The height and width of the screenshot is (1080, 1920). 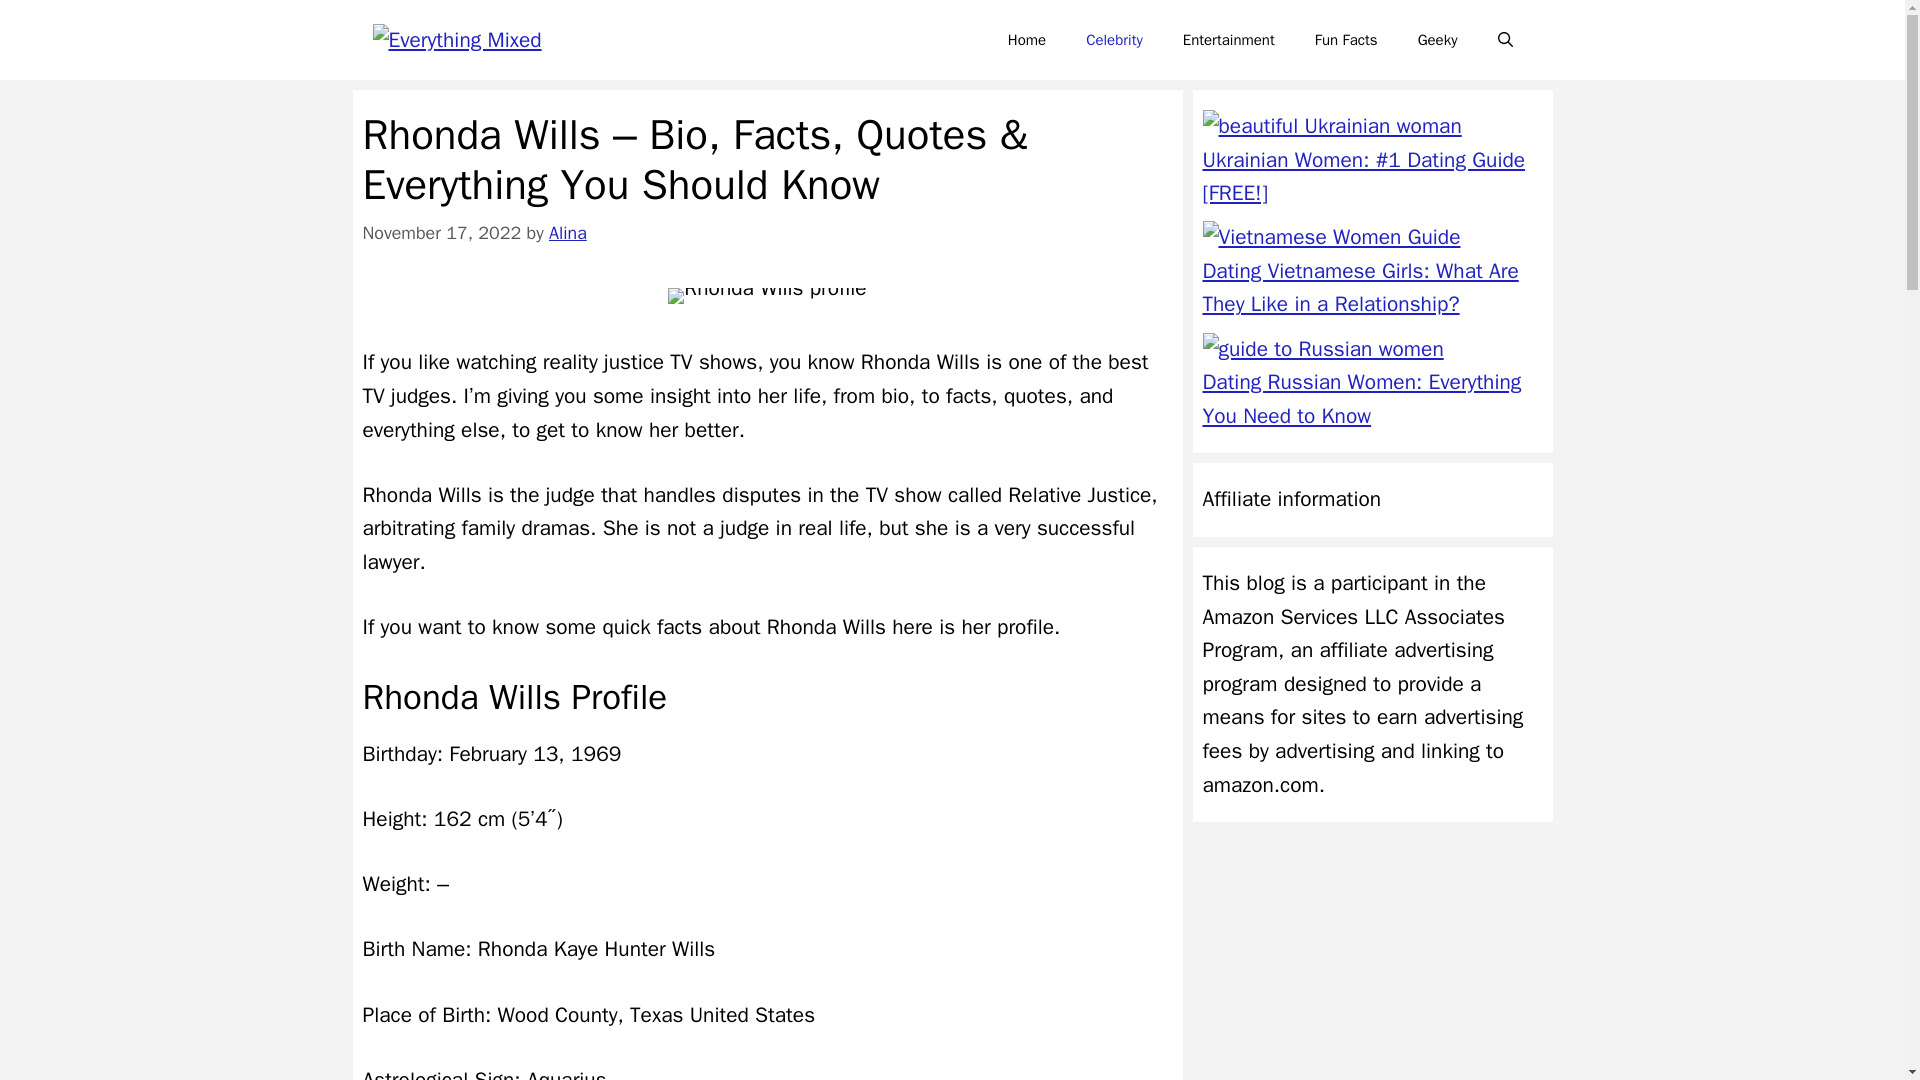 What do you see at coordinates (1438, 40) in the screenshot?
I see `Geeky` at bounding box center [1438, 40].